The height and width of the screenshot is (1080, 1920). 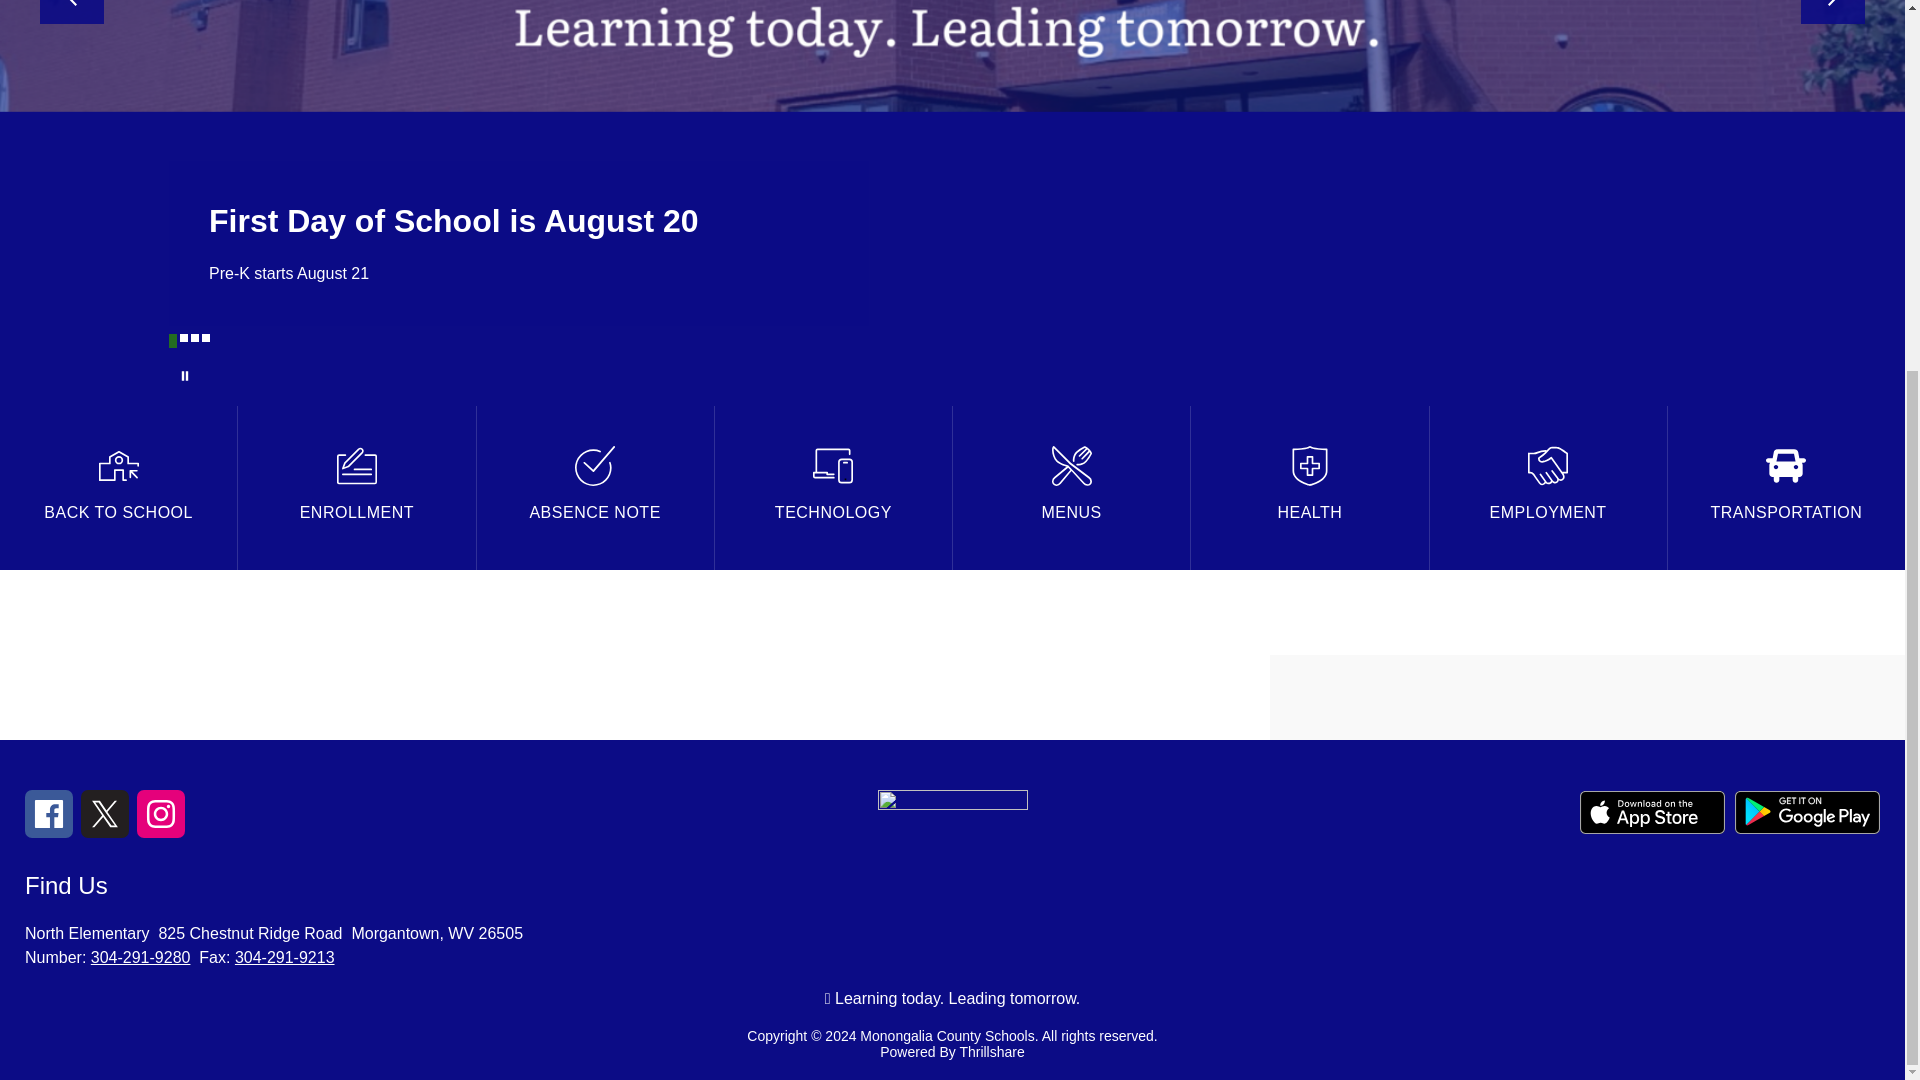 What do you see at coordinates (1785, 488) in the screenshot?
I see `TRANSPORTATION` at bounding box center [1785, 488].